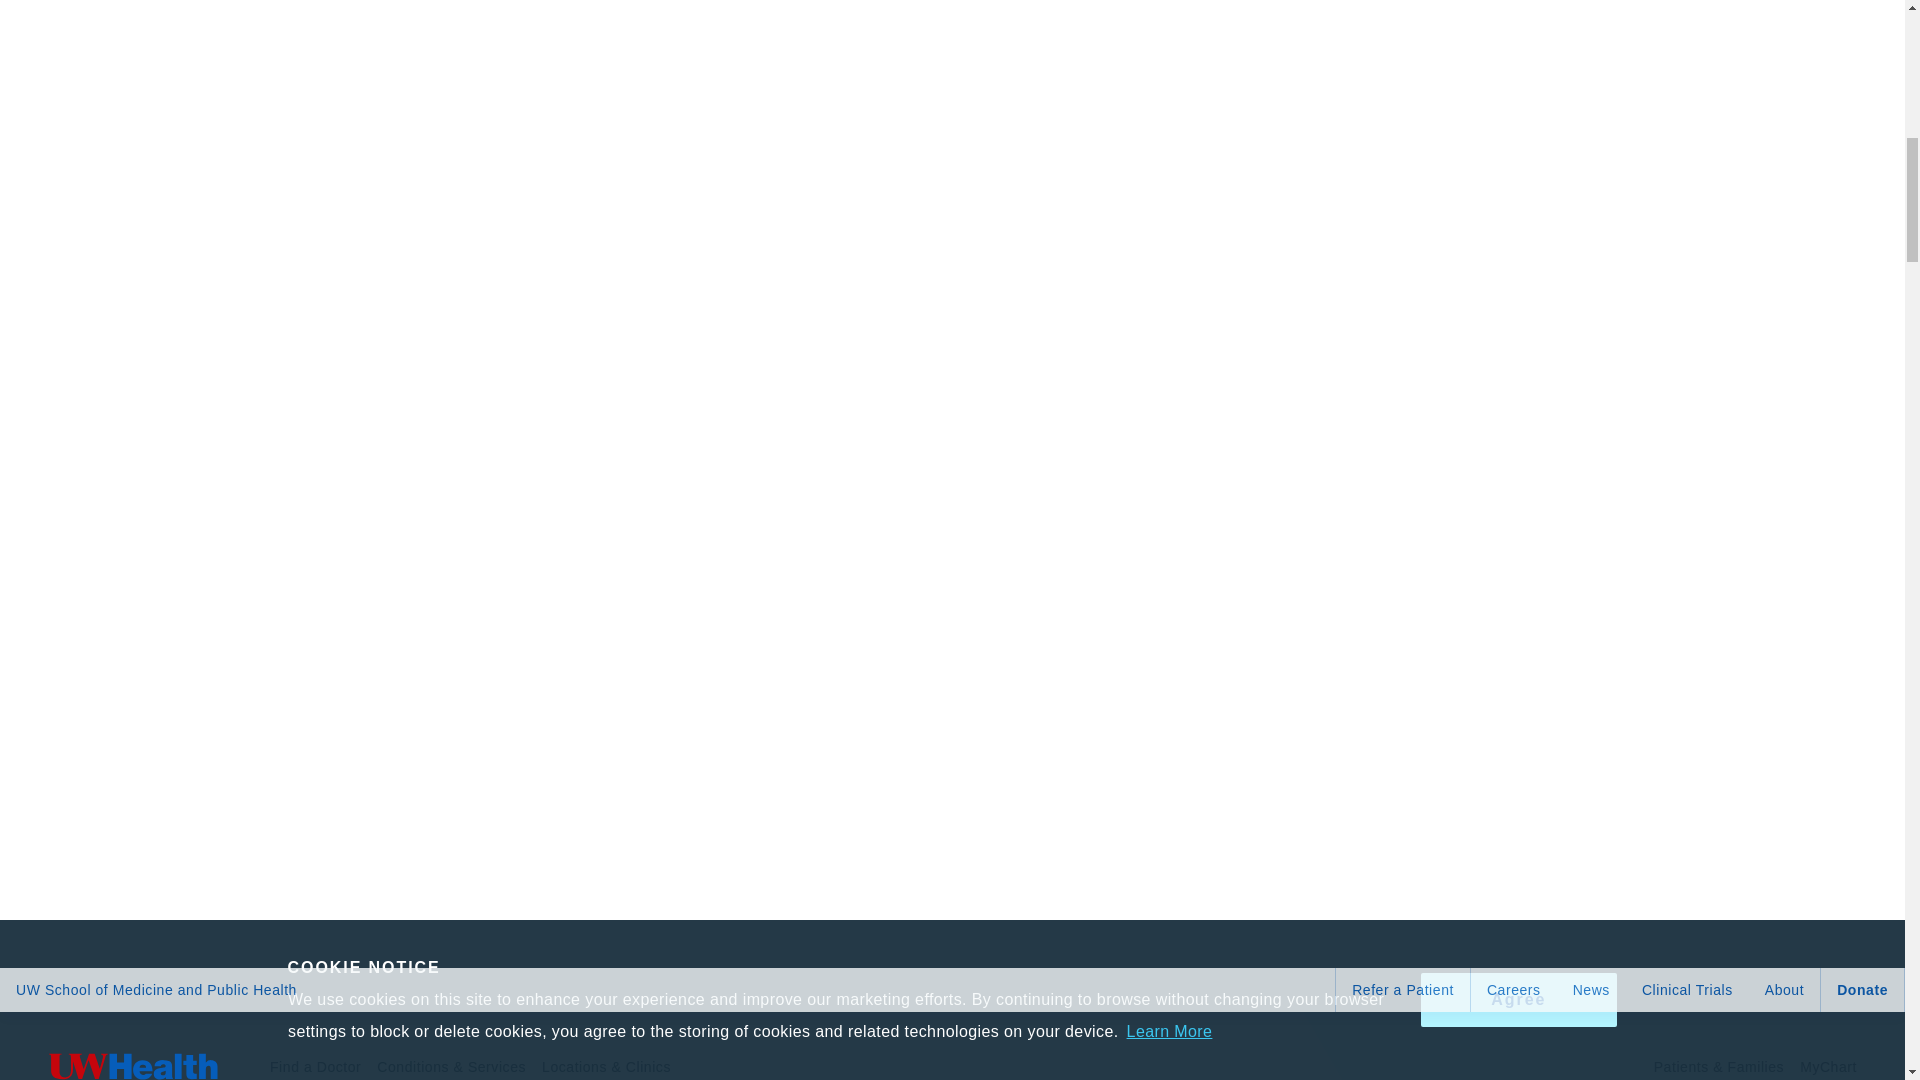 The image size is (1920, 1080). What do you see at coordinates (315, 1054) in the screenshot?
I see `Find a Doctor` at bounding box center [315, 1054].